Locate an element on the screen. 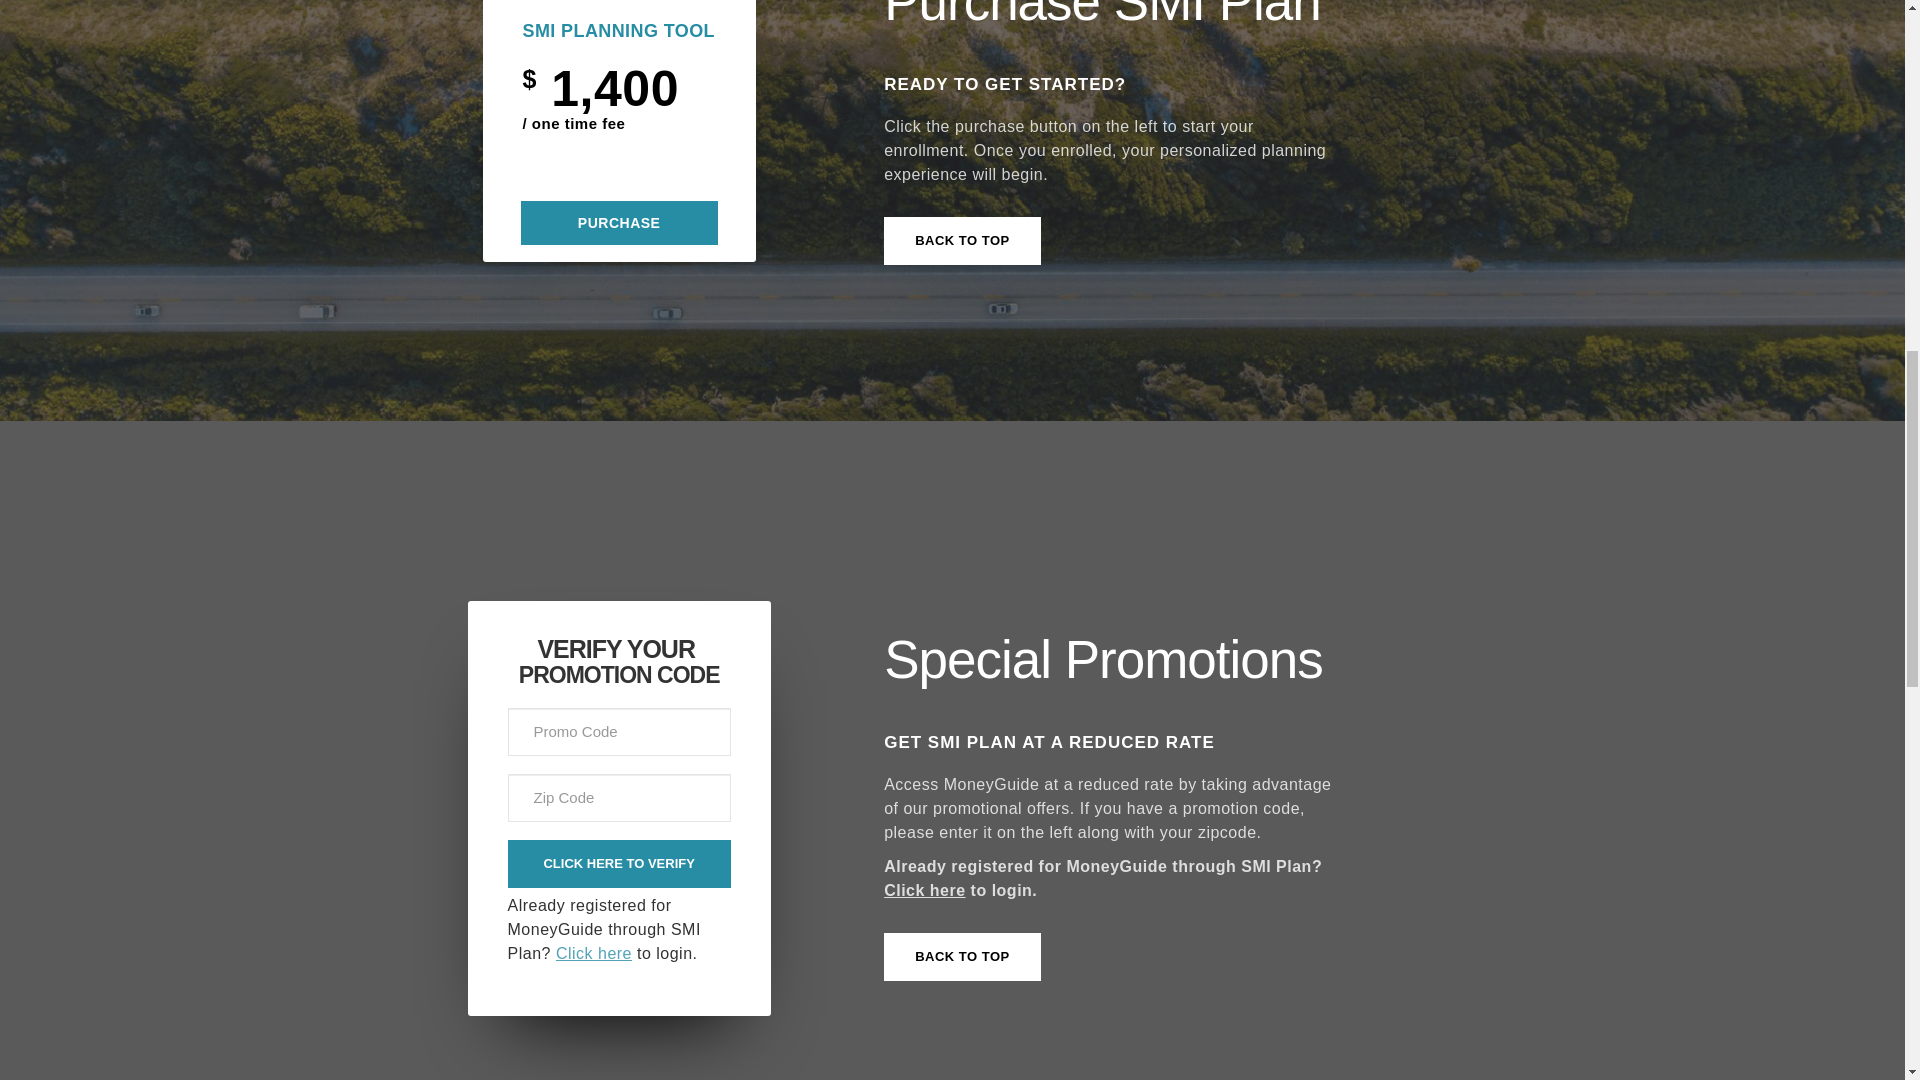  Click here is located at coordinates (594, 954).